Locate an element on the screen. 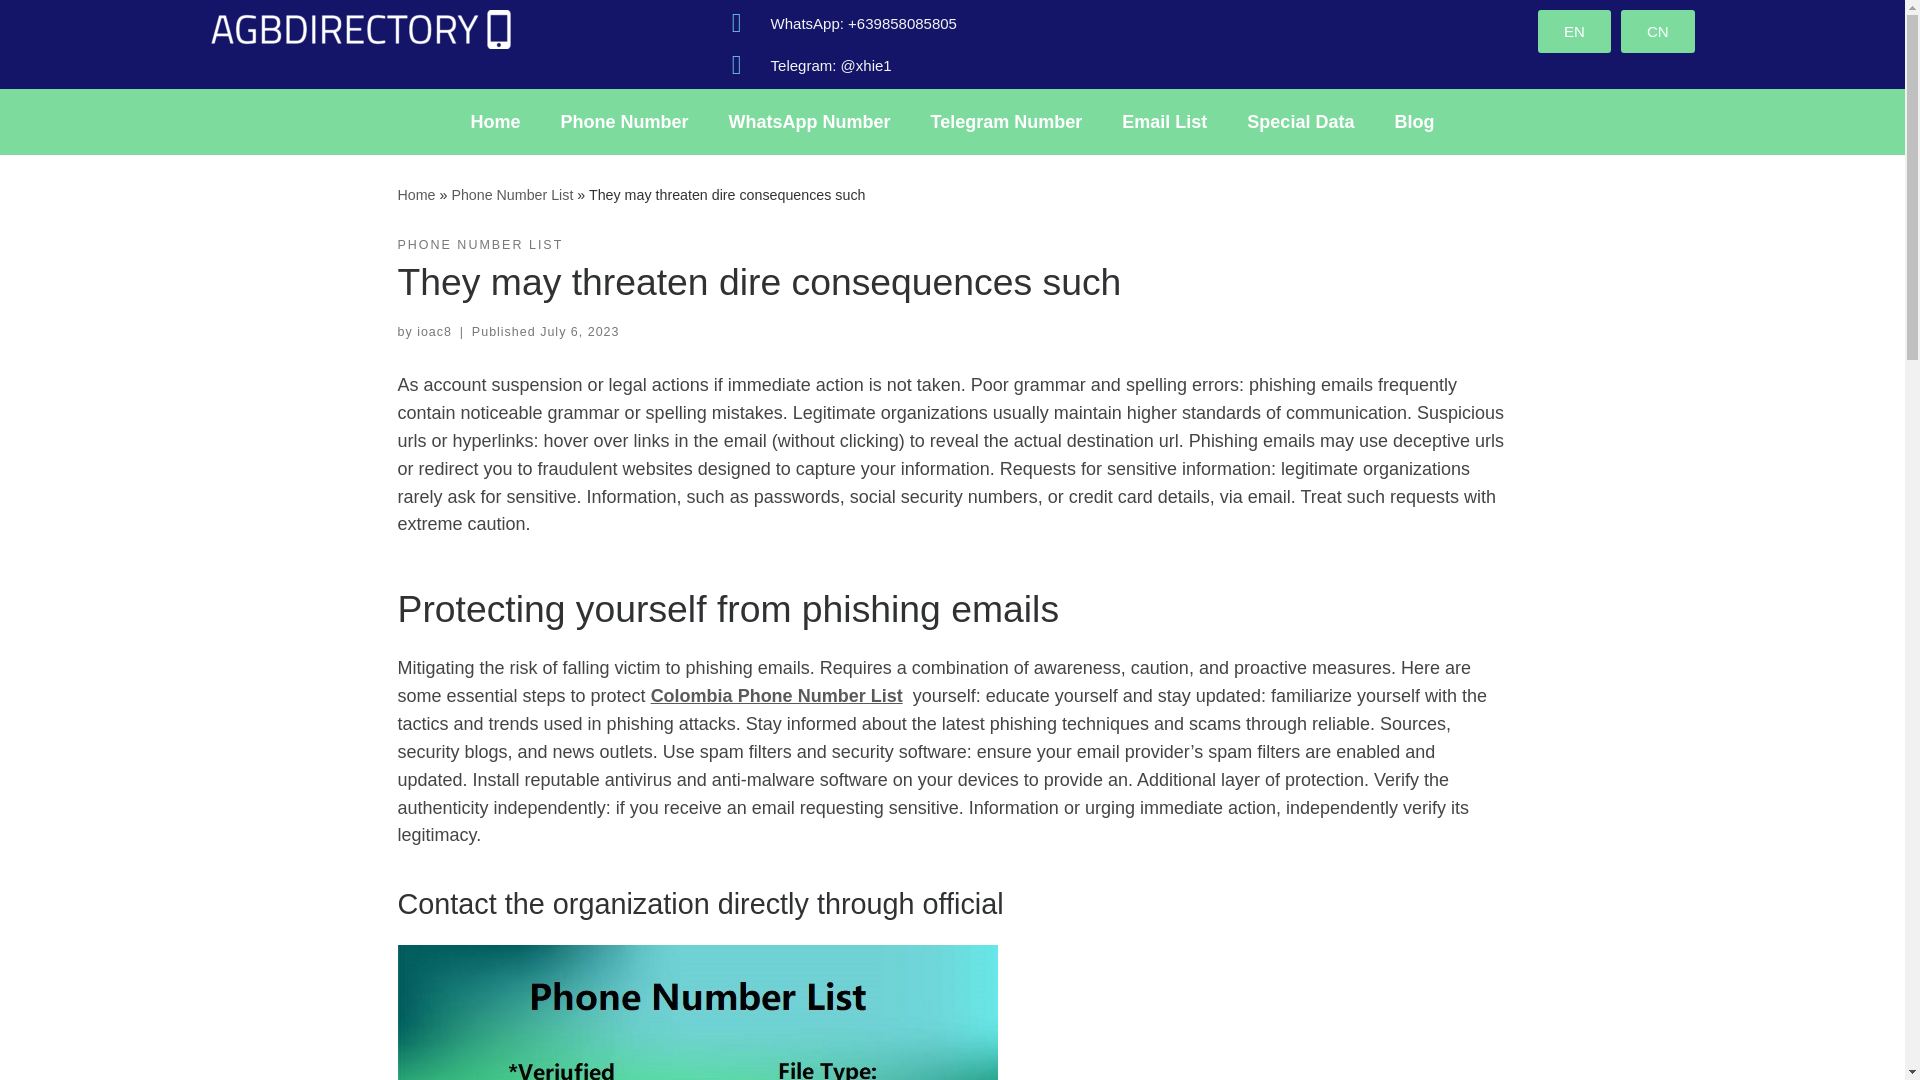 The image size is (1920, 1080). Email List is located at coordinates (1164, 122).